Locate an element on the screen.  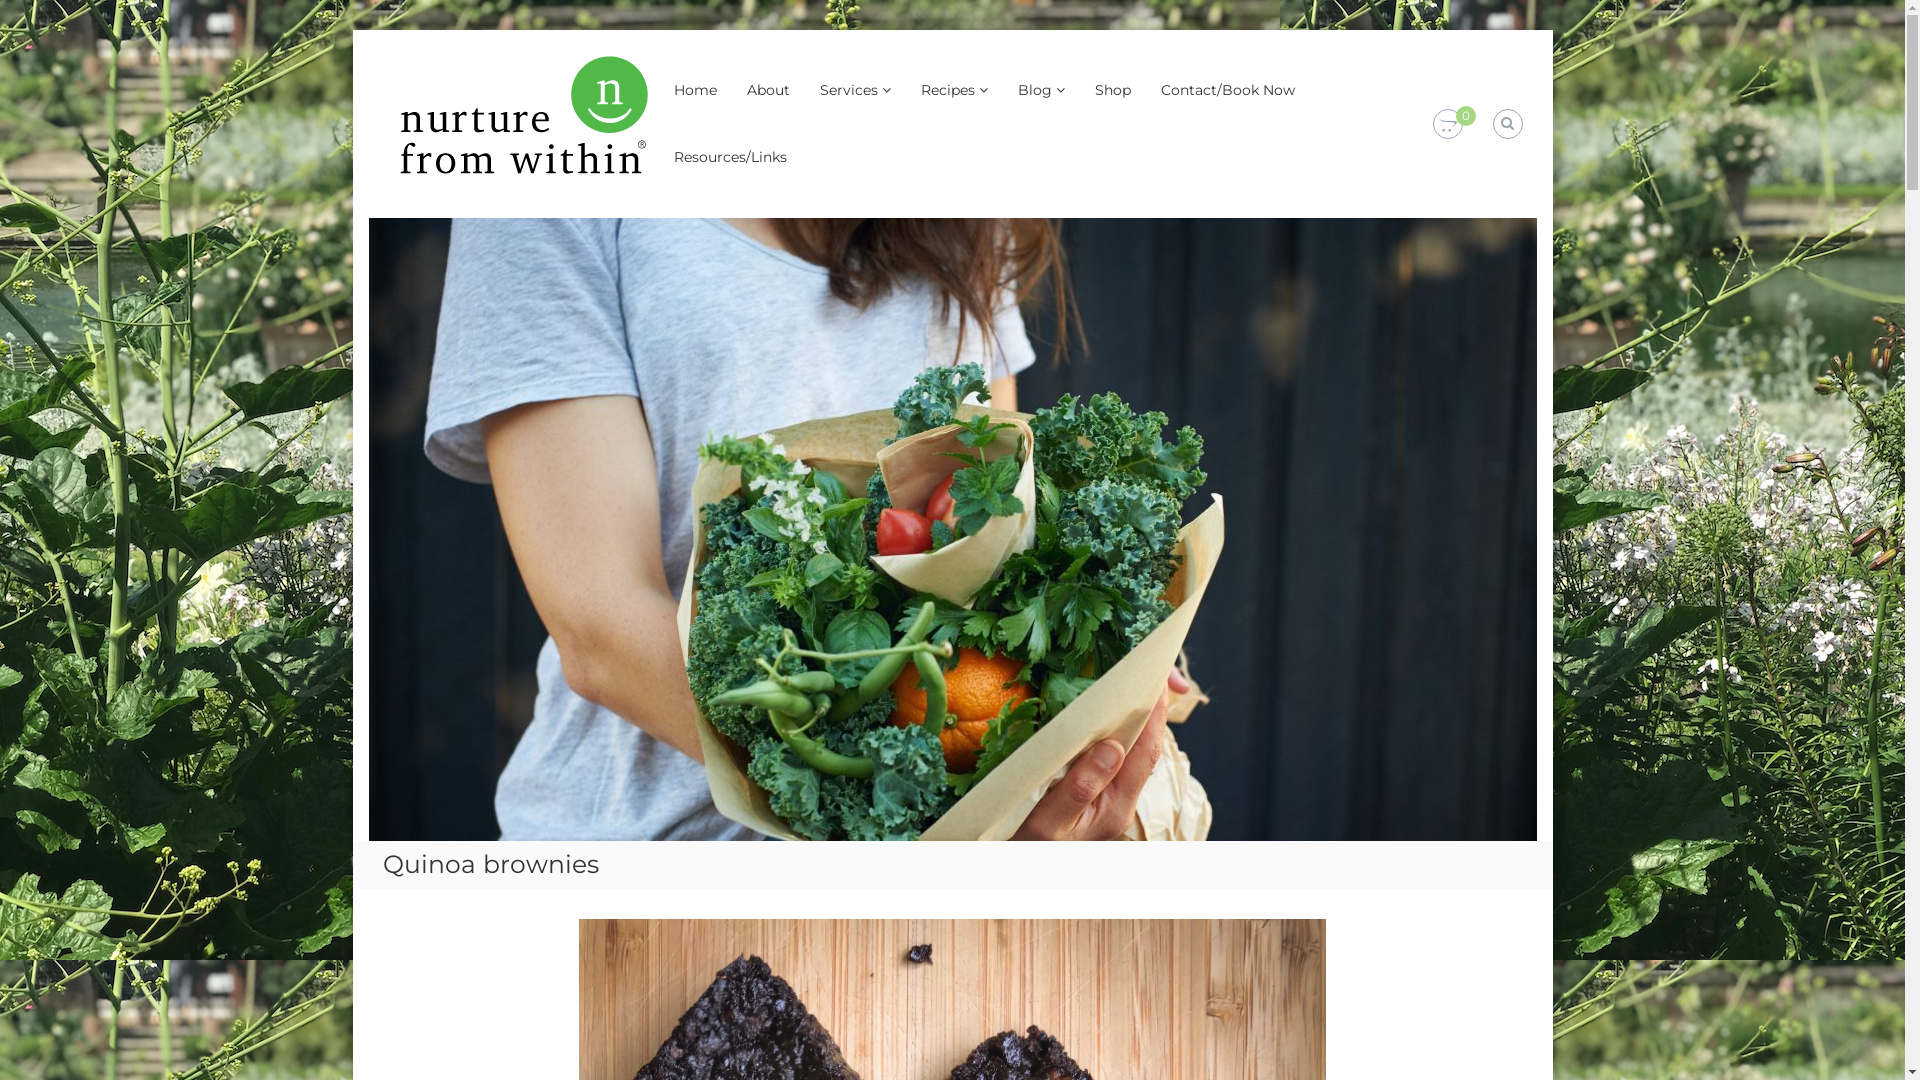
0 is located at coordinates (1447, 125).